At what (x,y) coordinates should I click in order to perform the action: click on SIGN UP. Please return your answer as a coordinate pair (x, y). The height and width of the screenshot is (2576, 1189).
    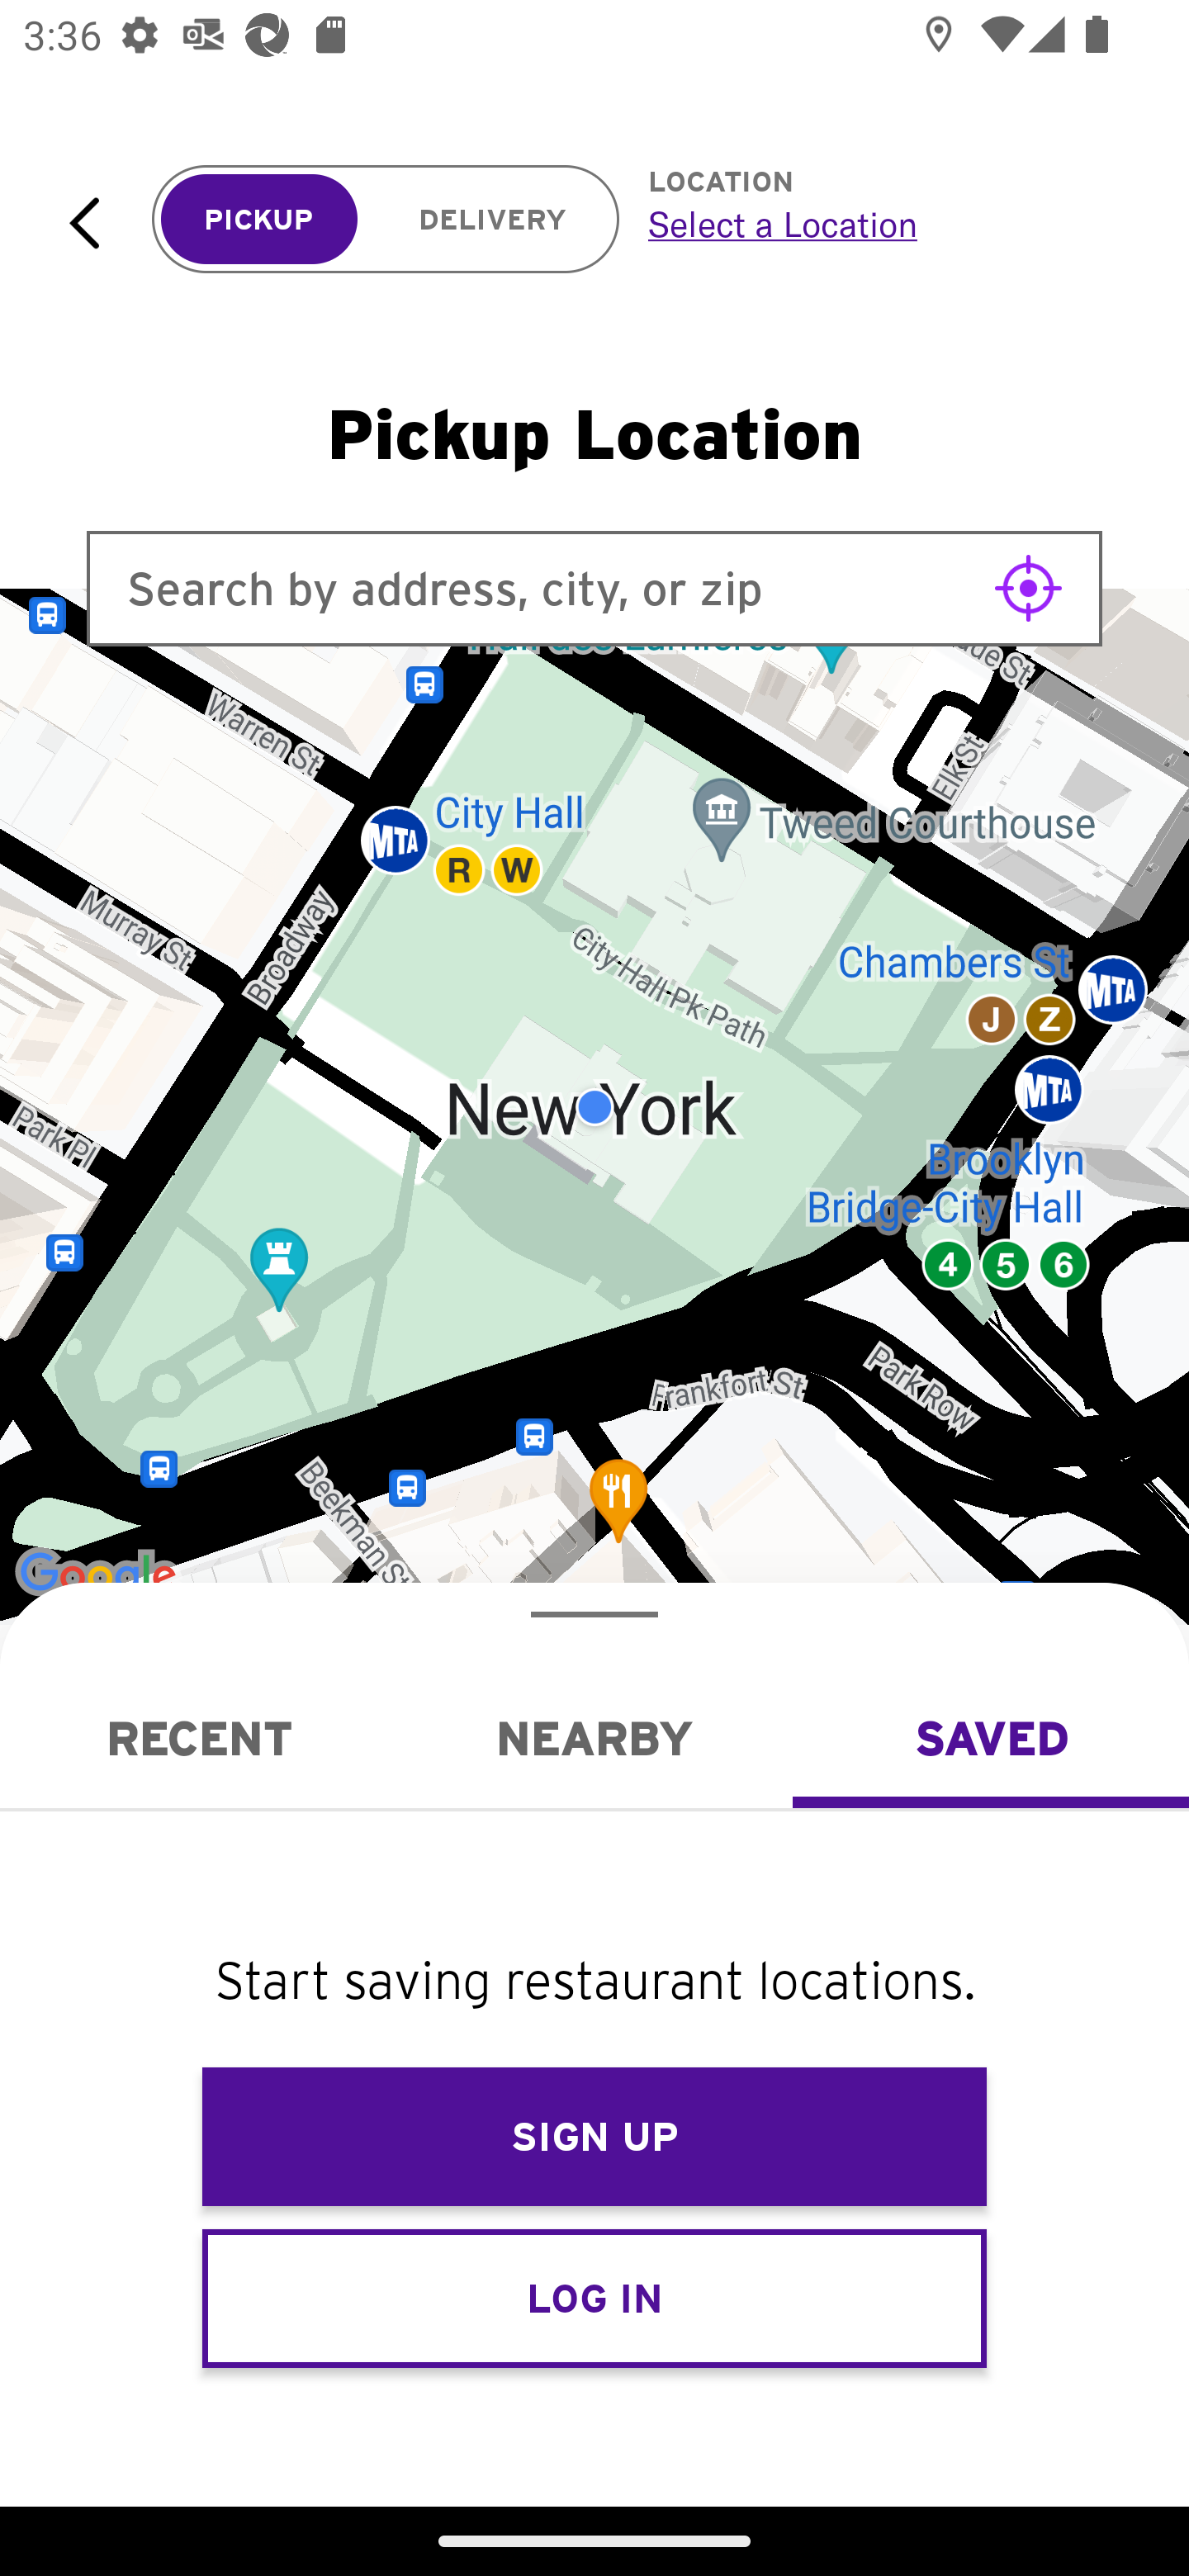
    Looking at the image, I should click on (594, 2137).